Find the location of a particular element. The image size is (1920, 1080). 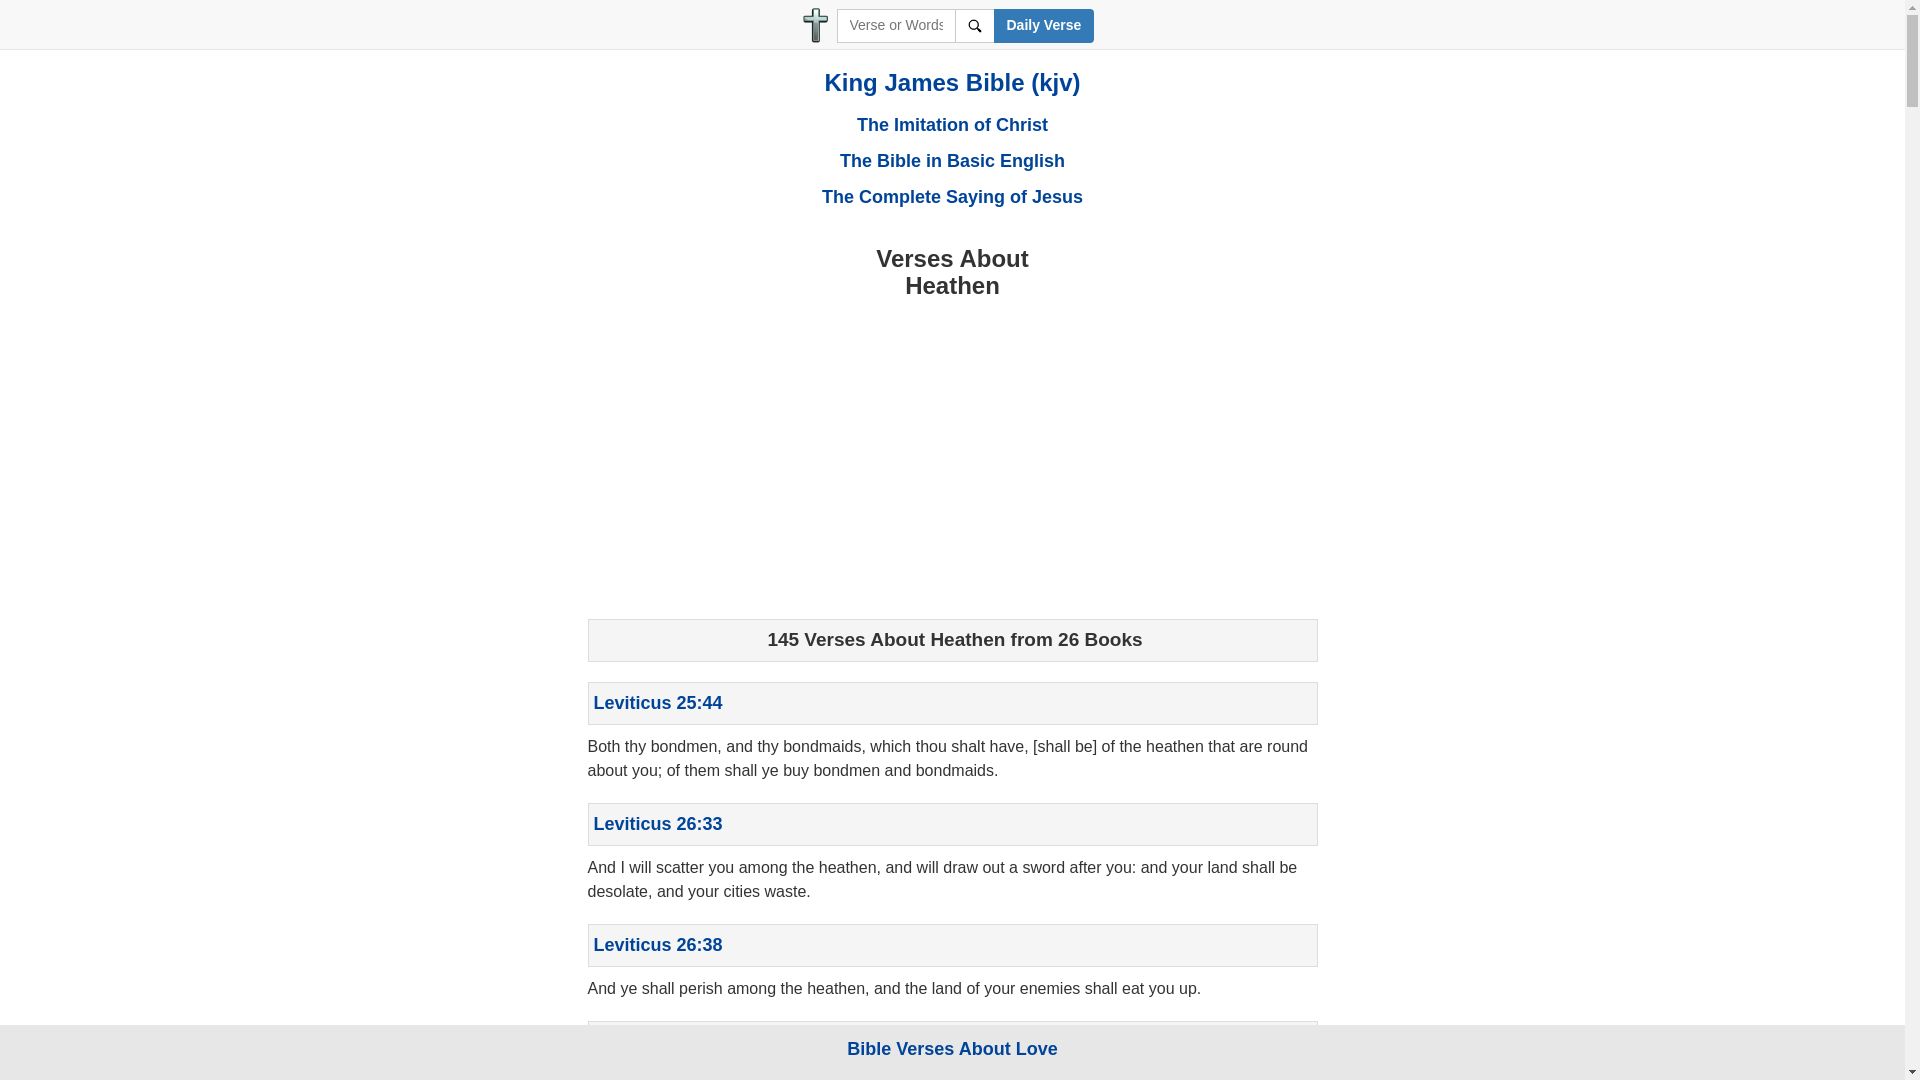

Leviticus 25:44 is located at coordinates (658, 702).